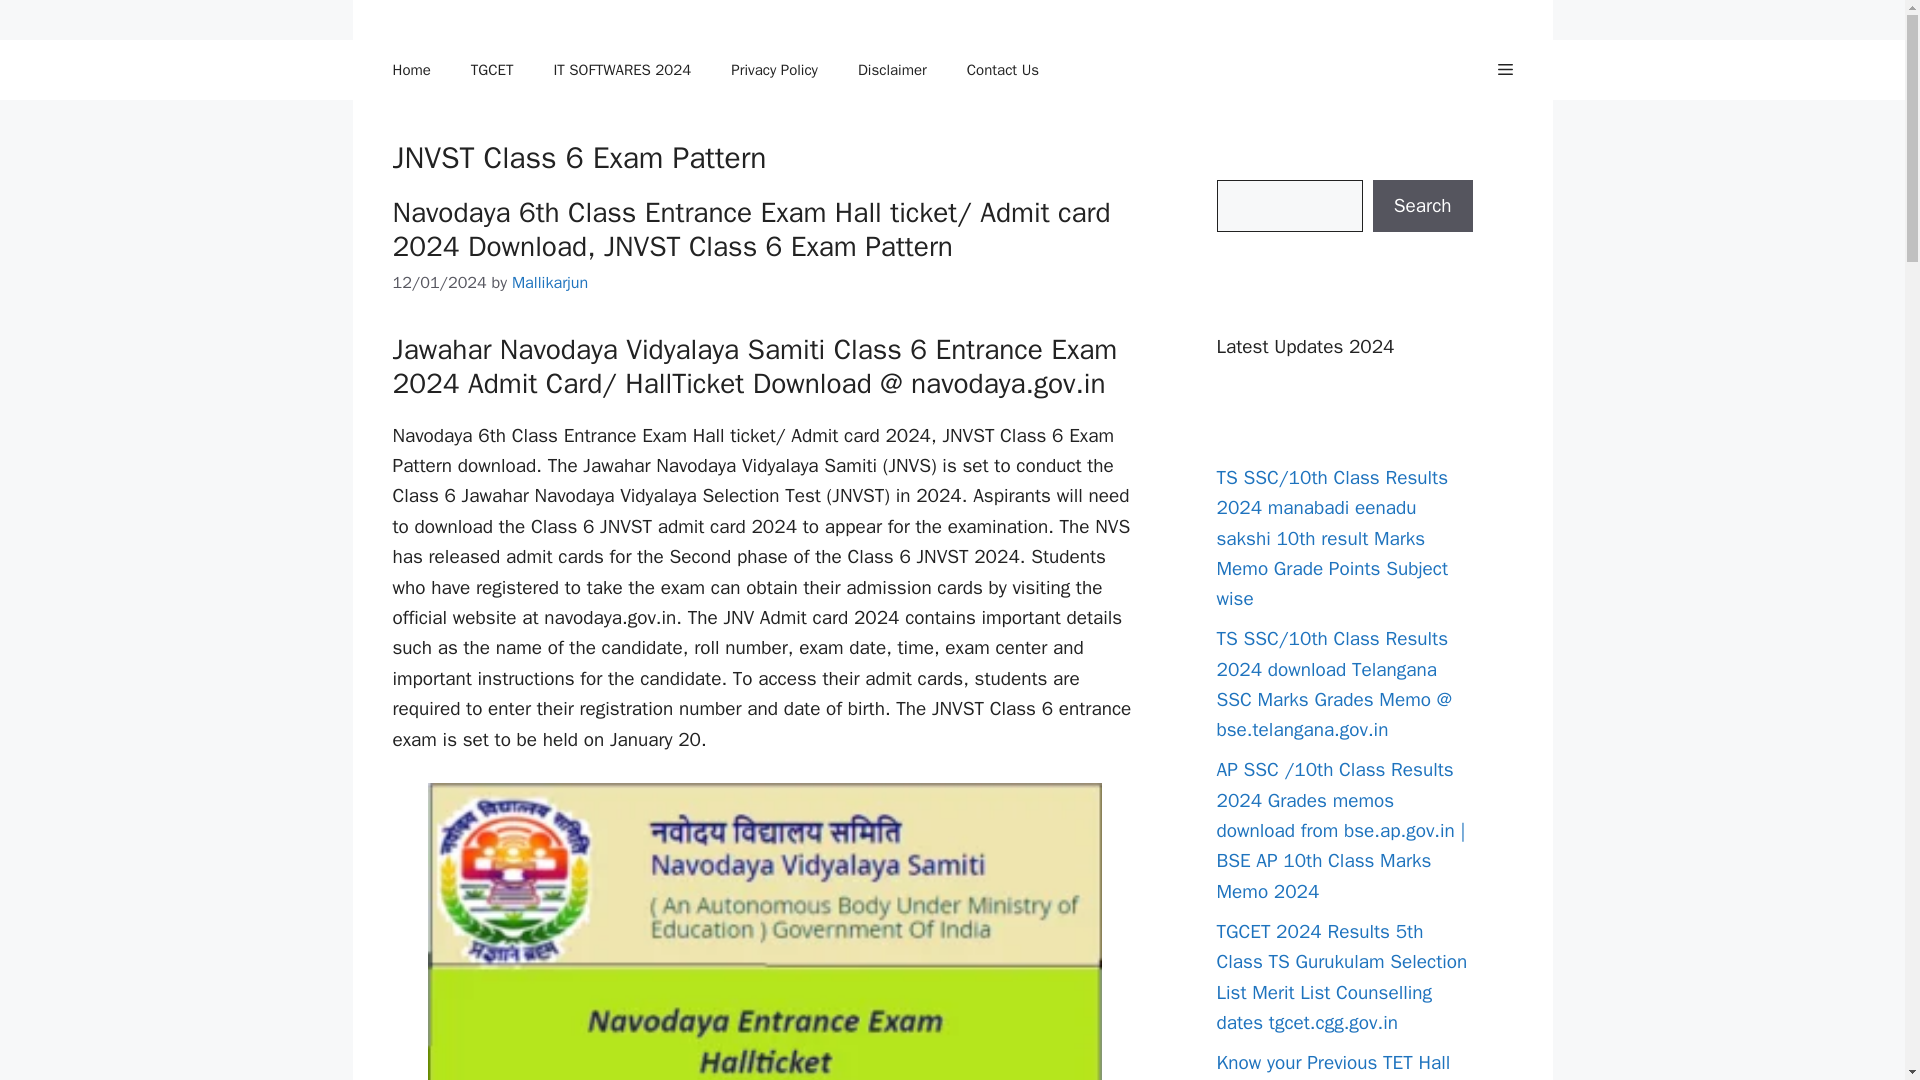  I want to click on Privacy Policy, so click(774, 70).